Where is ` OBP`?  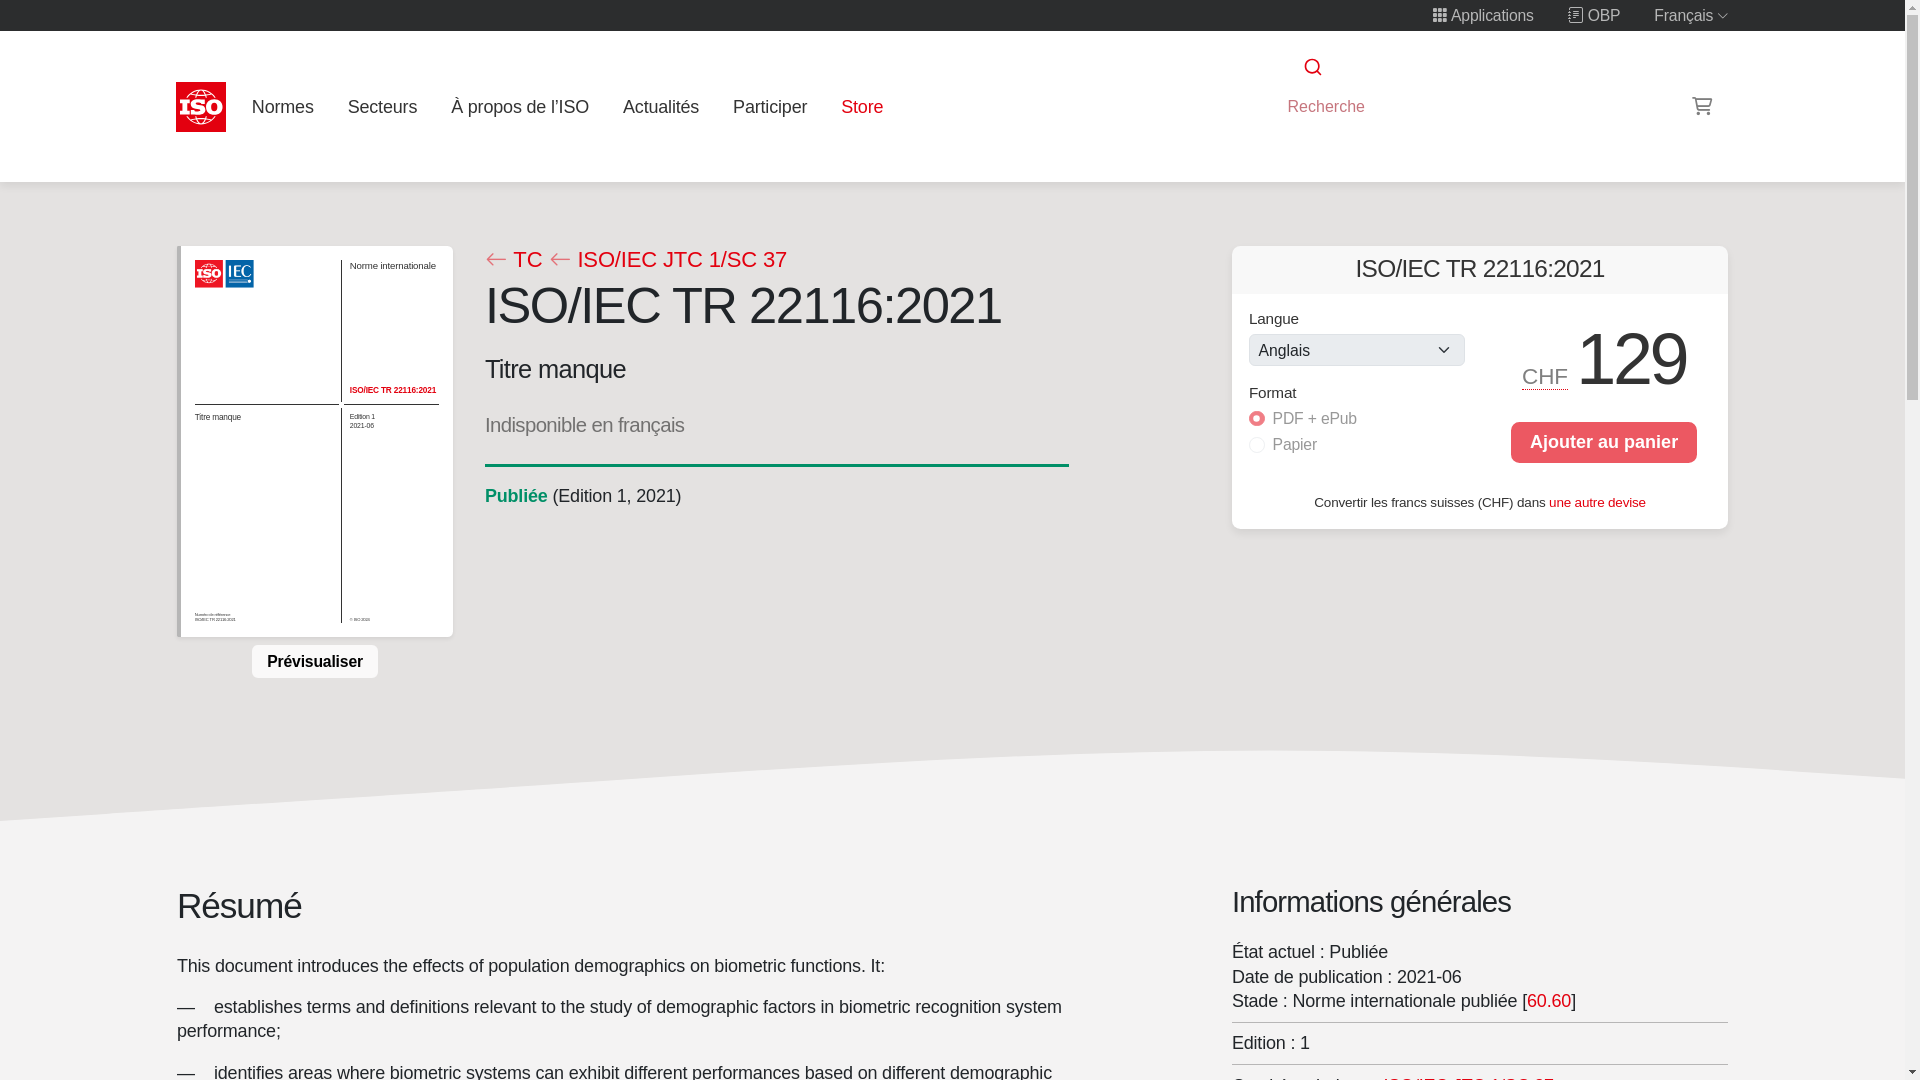  OBP is located at coordinates (1594, 15).